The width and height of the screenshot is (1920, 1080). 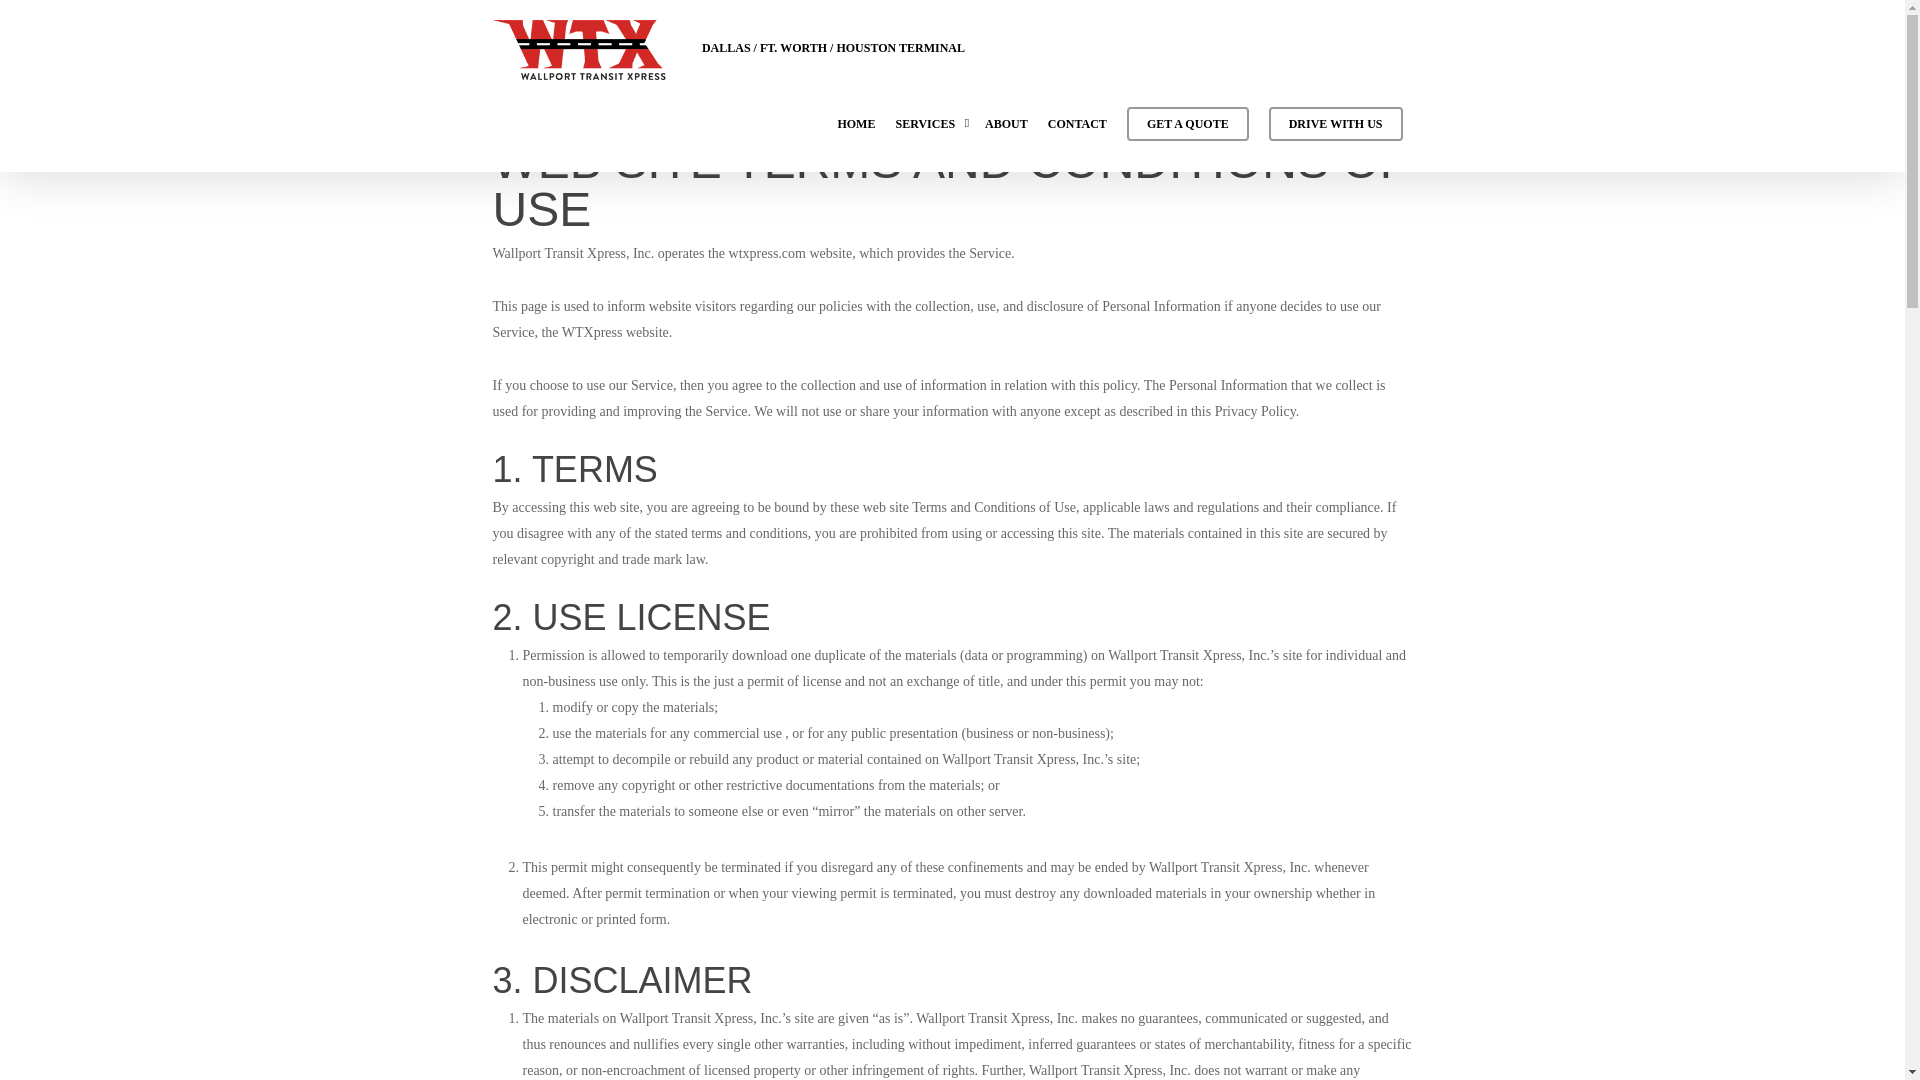 What do you see at coordinates (1078, 134) in the screenshot?
I see `CONTACT` at bounding box center [1078, 134].